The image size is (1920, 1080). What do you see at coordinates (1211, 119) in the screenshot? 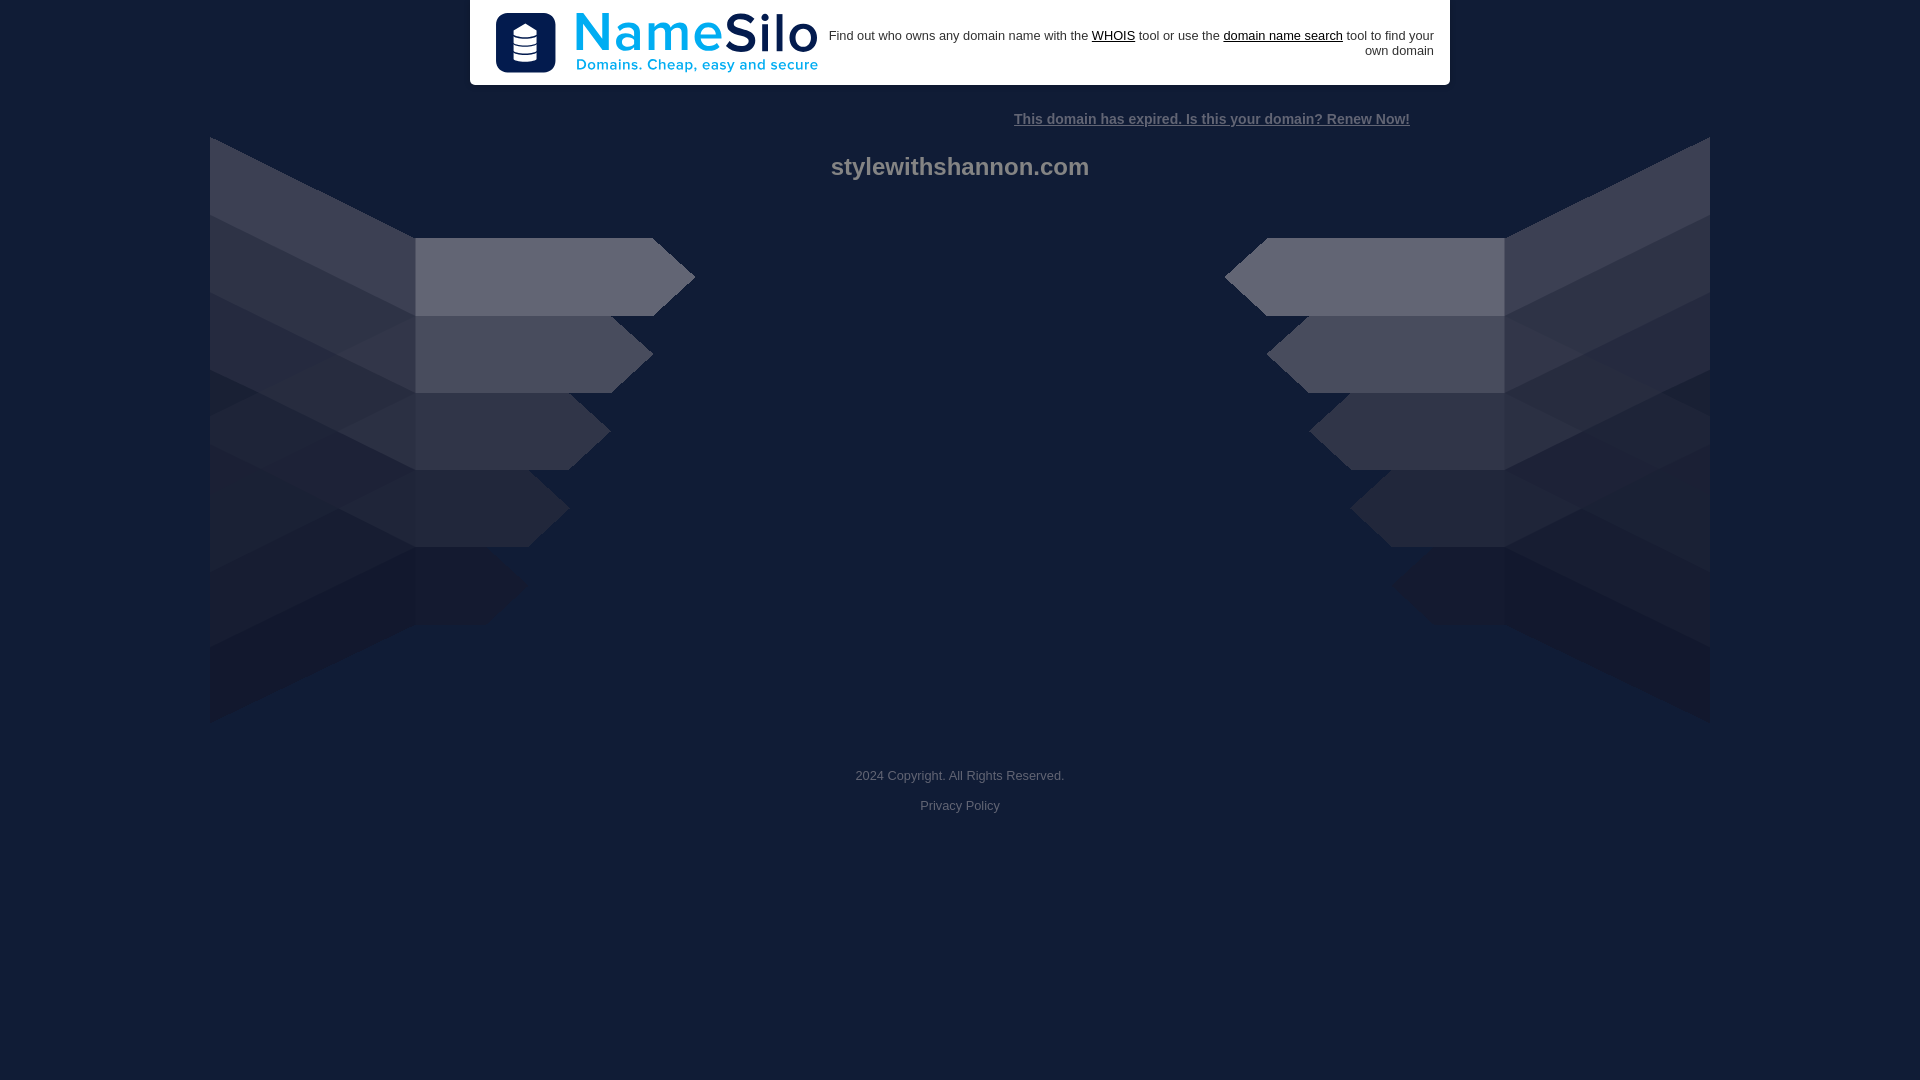
I see `This domain has expired. Is this your domain? Renew Now!` at bounding box center [1211, 119].